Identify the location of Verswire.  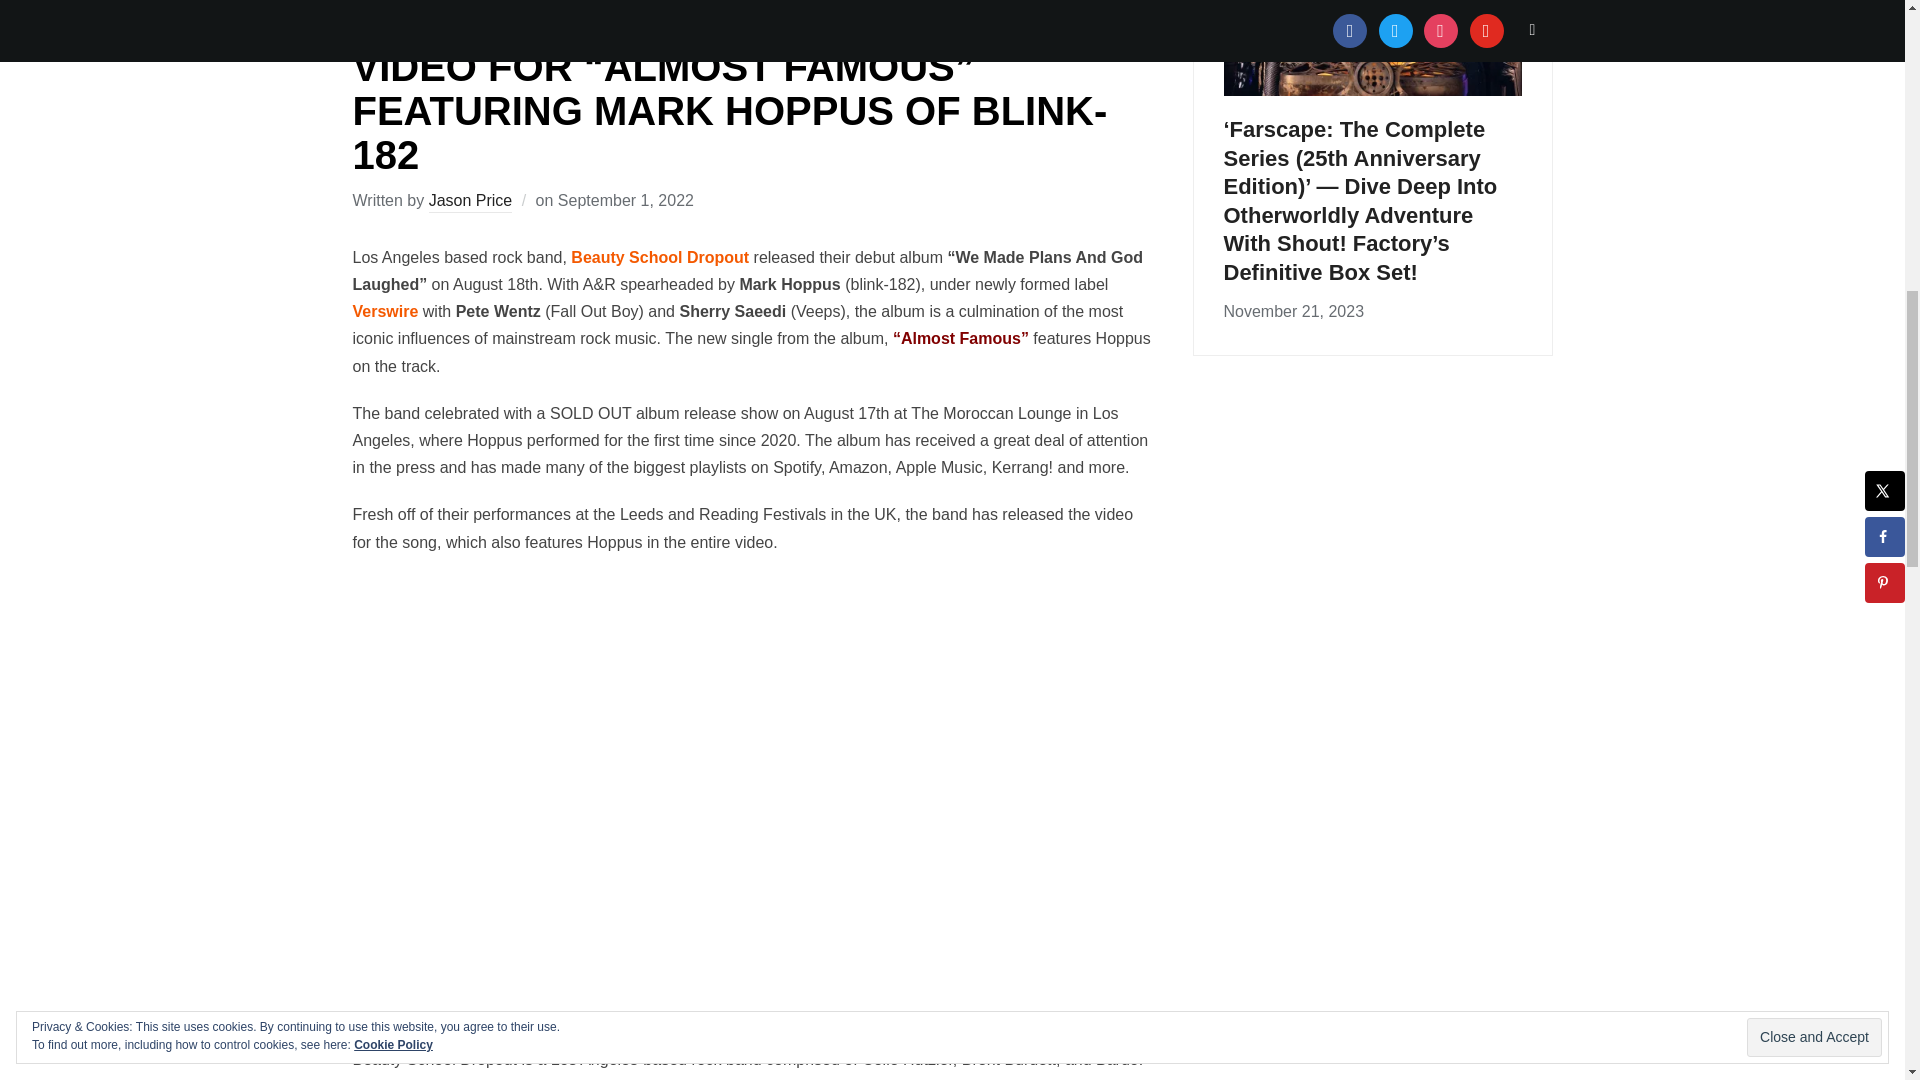
(384, 311).